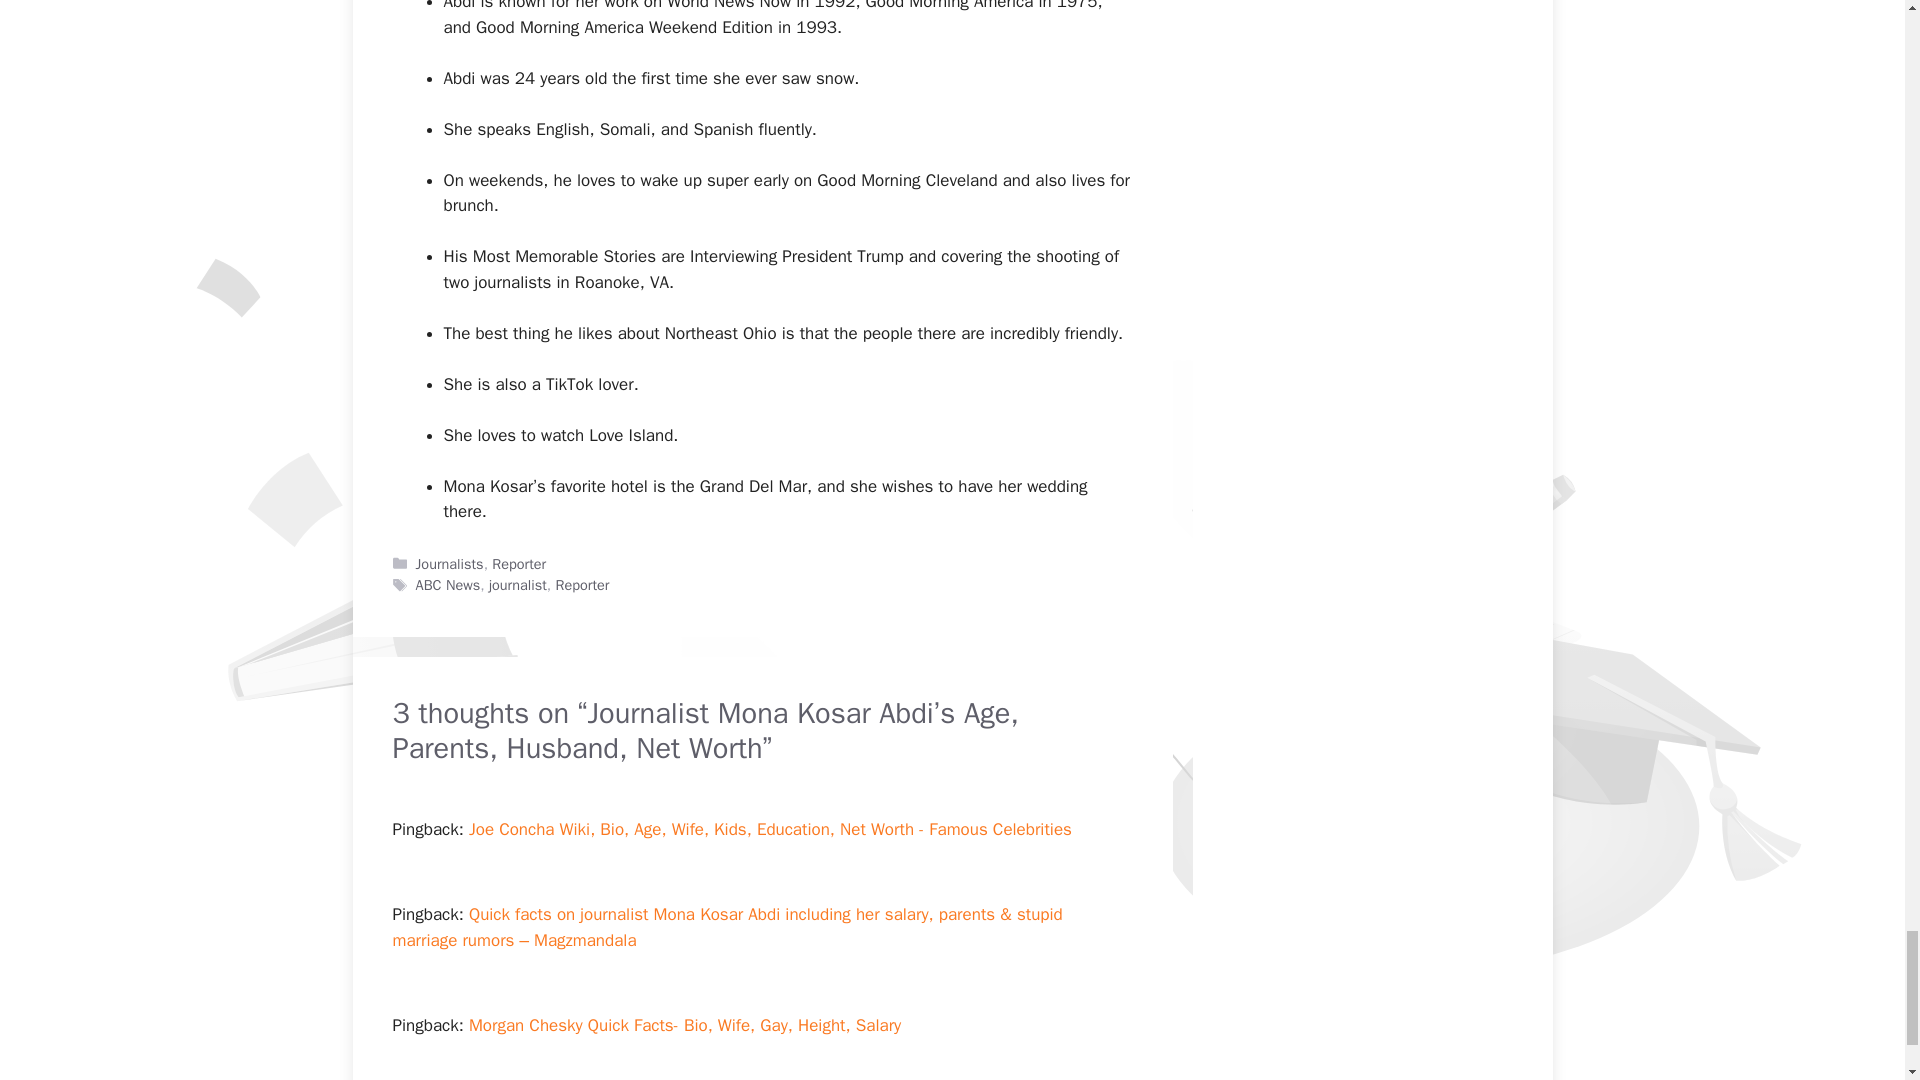  What do you see at coordinates (448, 584) in the screenshot?
I see `ABC News` at bounding box center [448, 584].